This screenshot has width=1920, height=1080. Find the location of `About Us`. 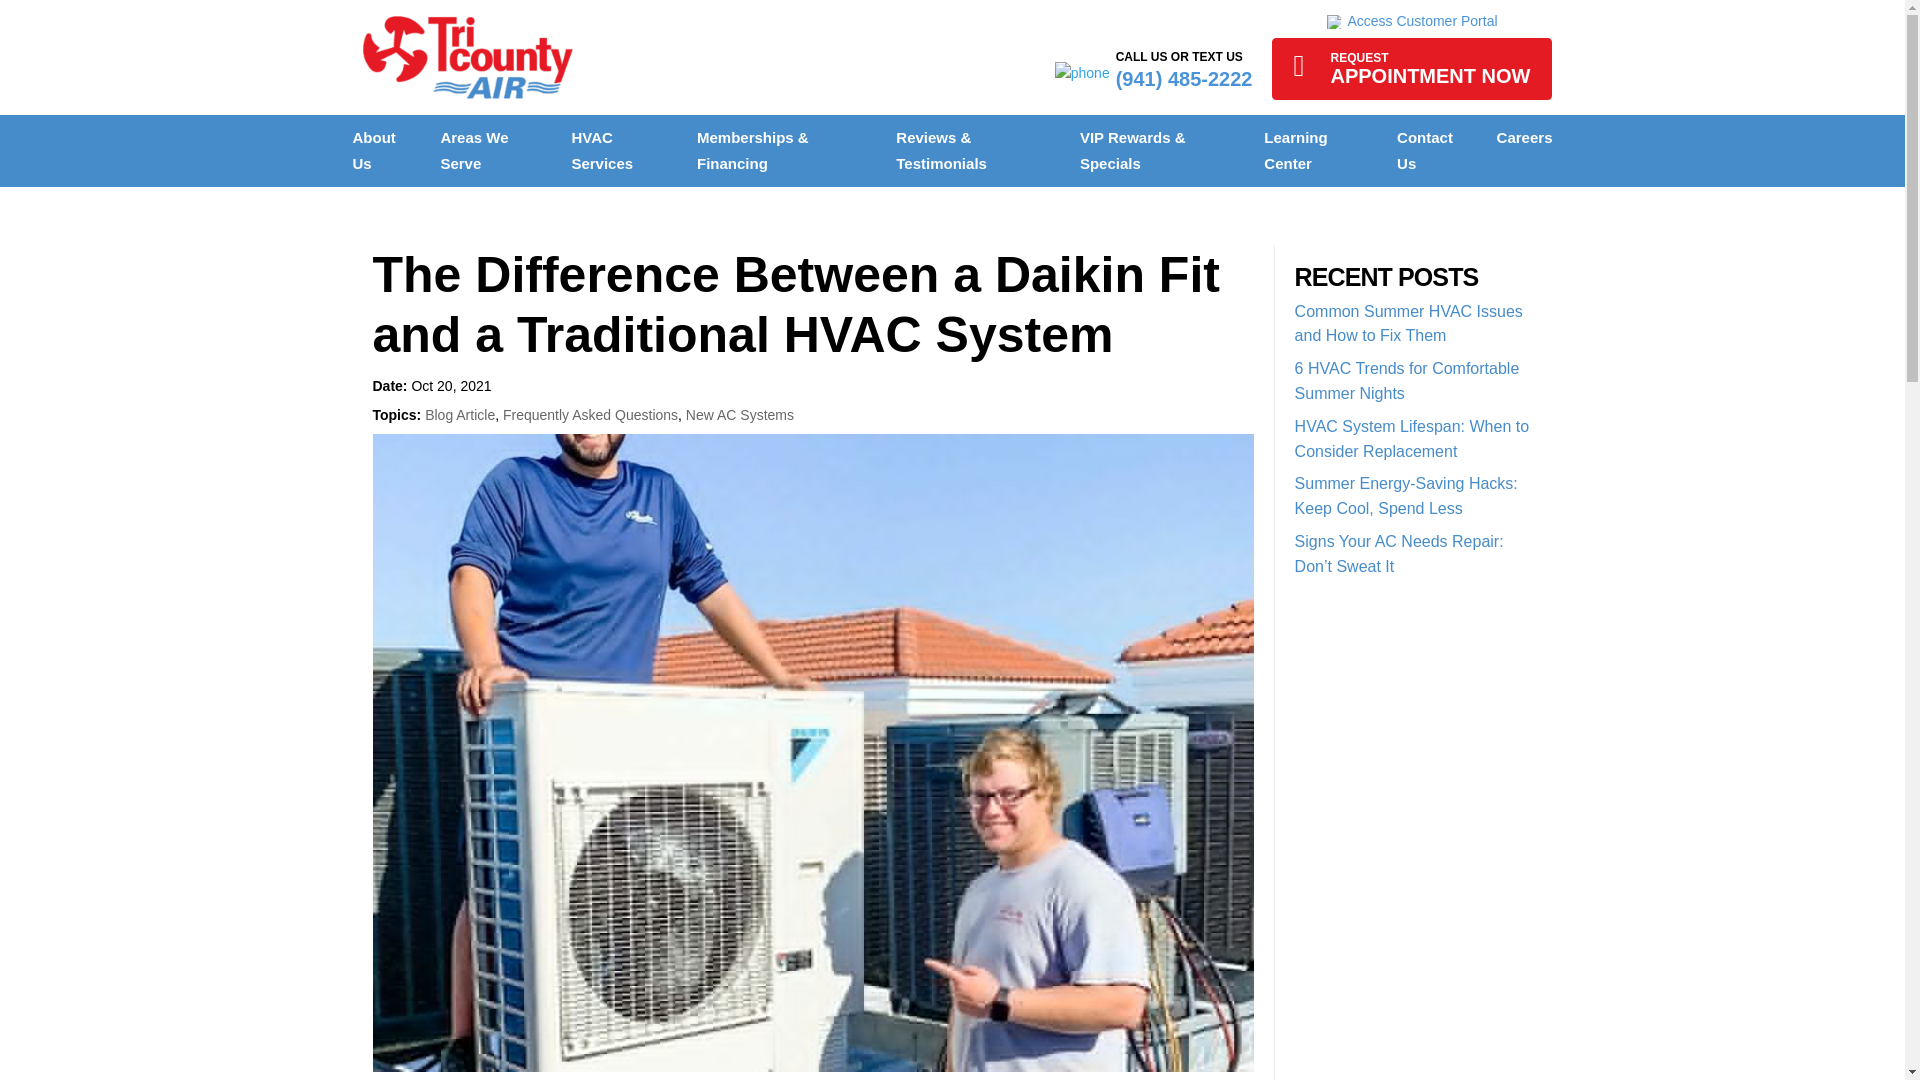

About Us is located at coordinates (474, 150).